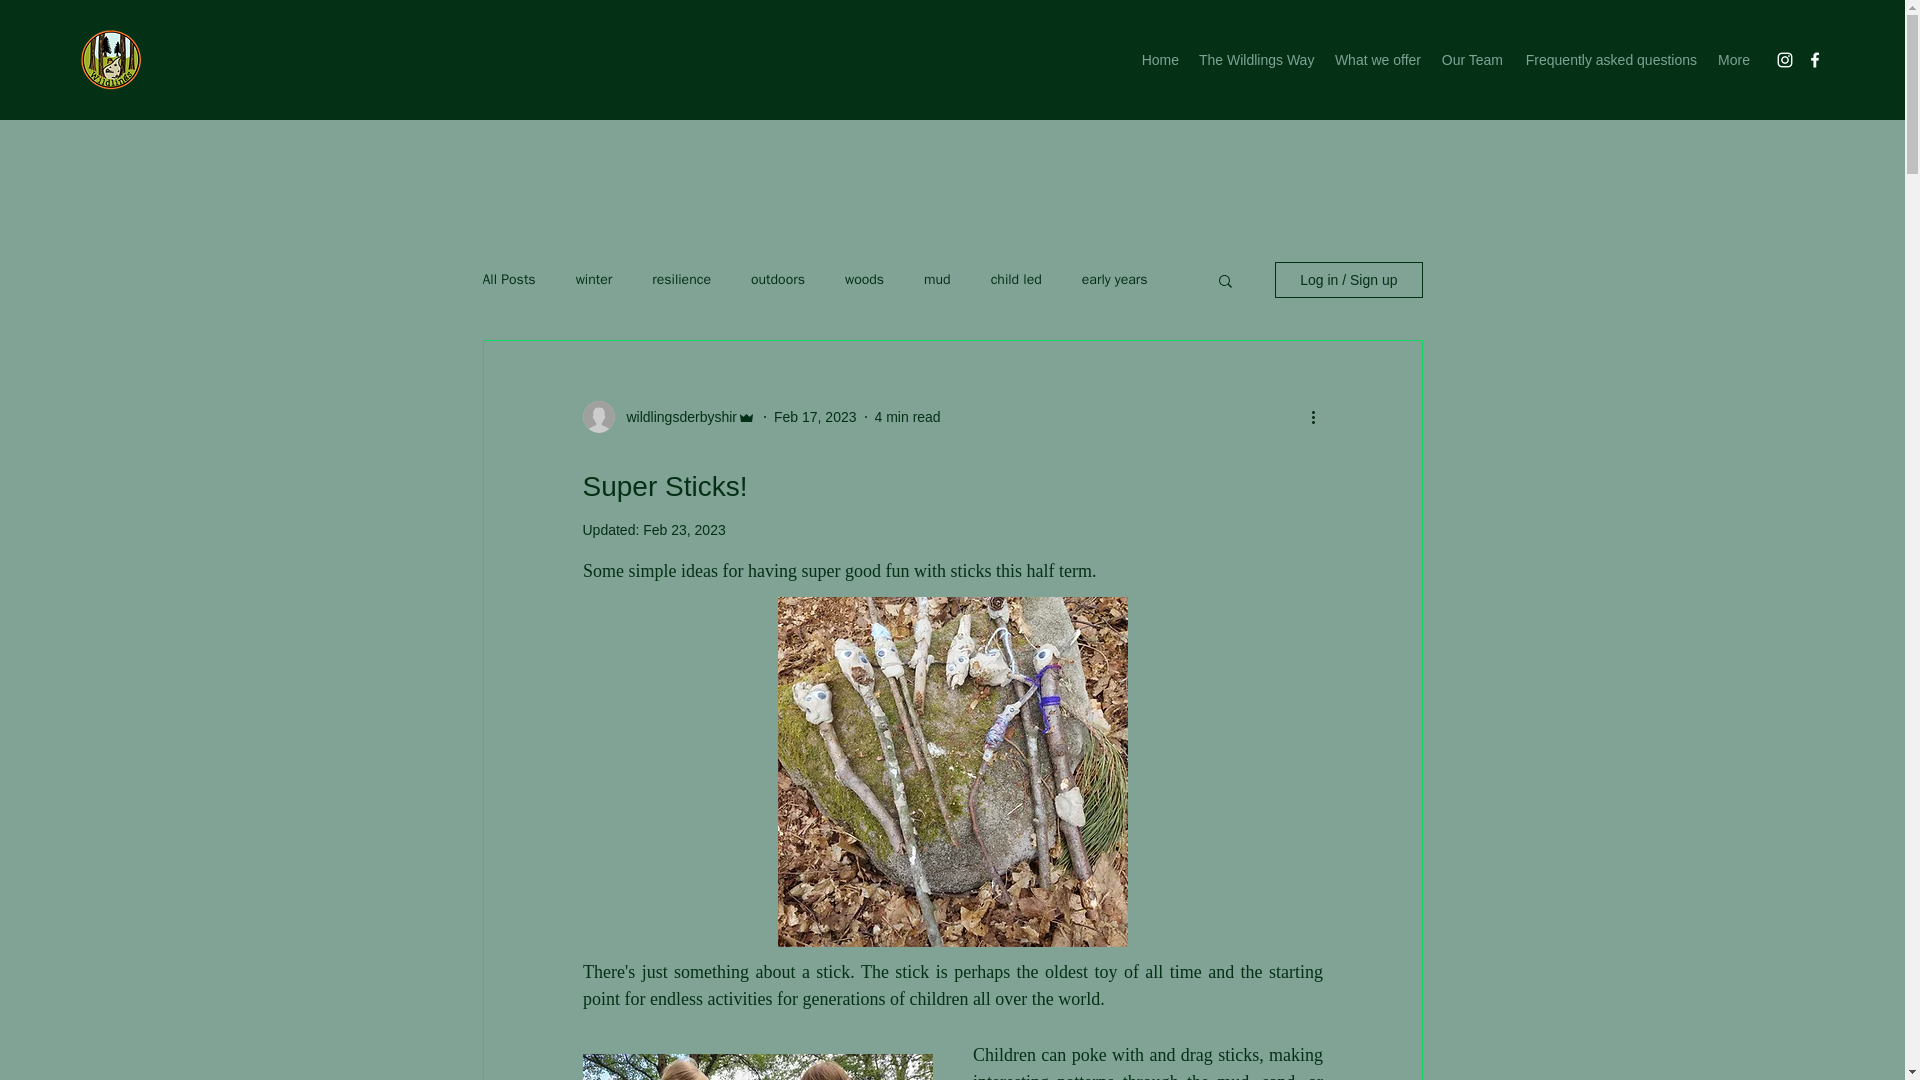 The image size is (1920, 1080). What do you see at coordinates (594, 280) in the screenshot?
I see `winter` at bounding box center [594, 280].